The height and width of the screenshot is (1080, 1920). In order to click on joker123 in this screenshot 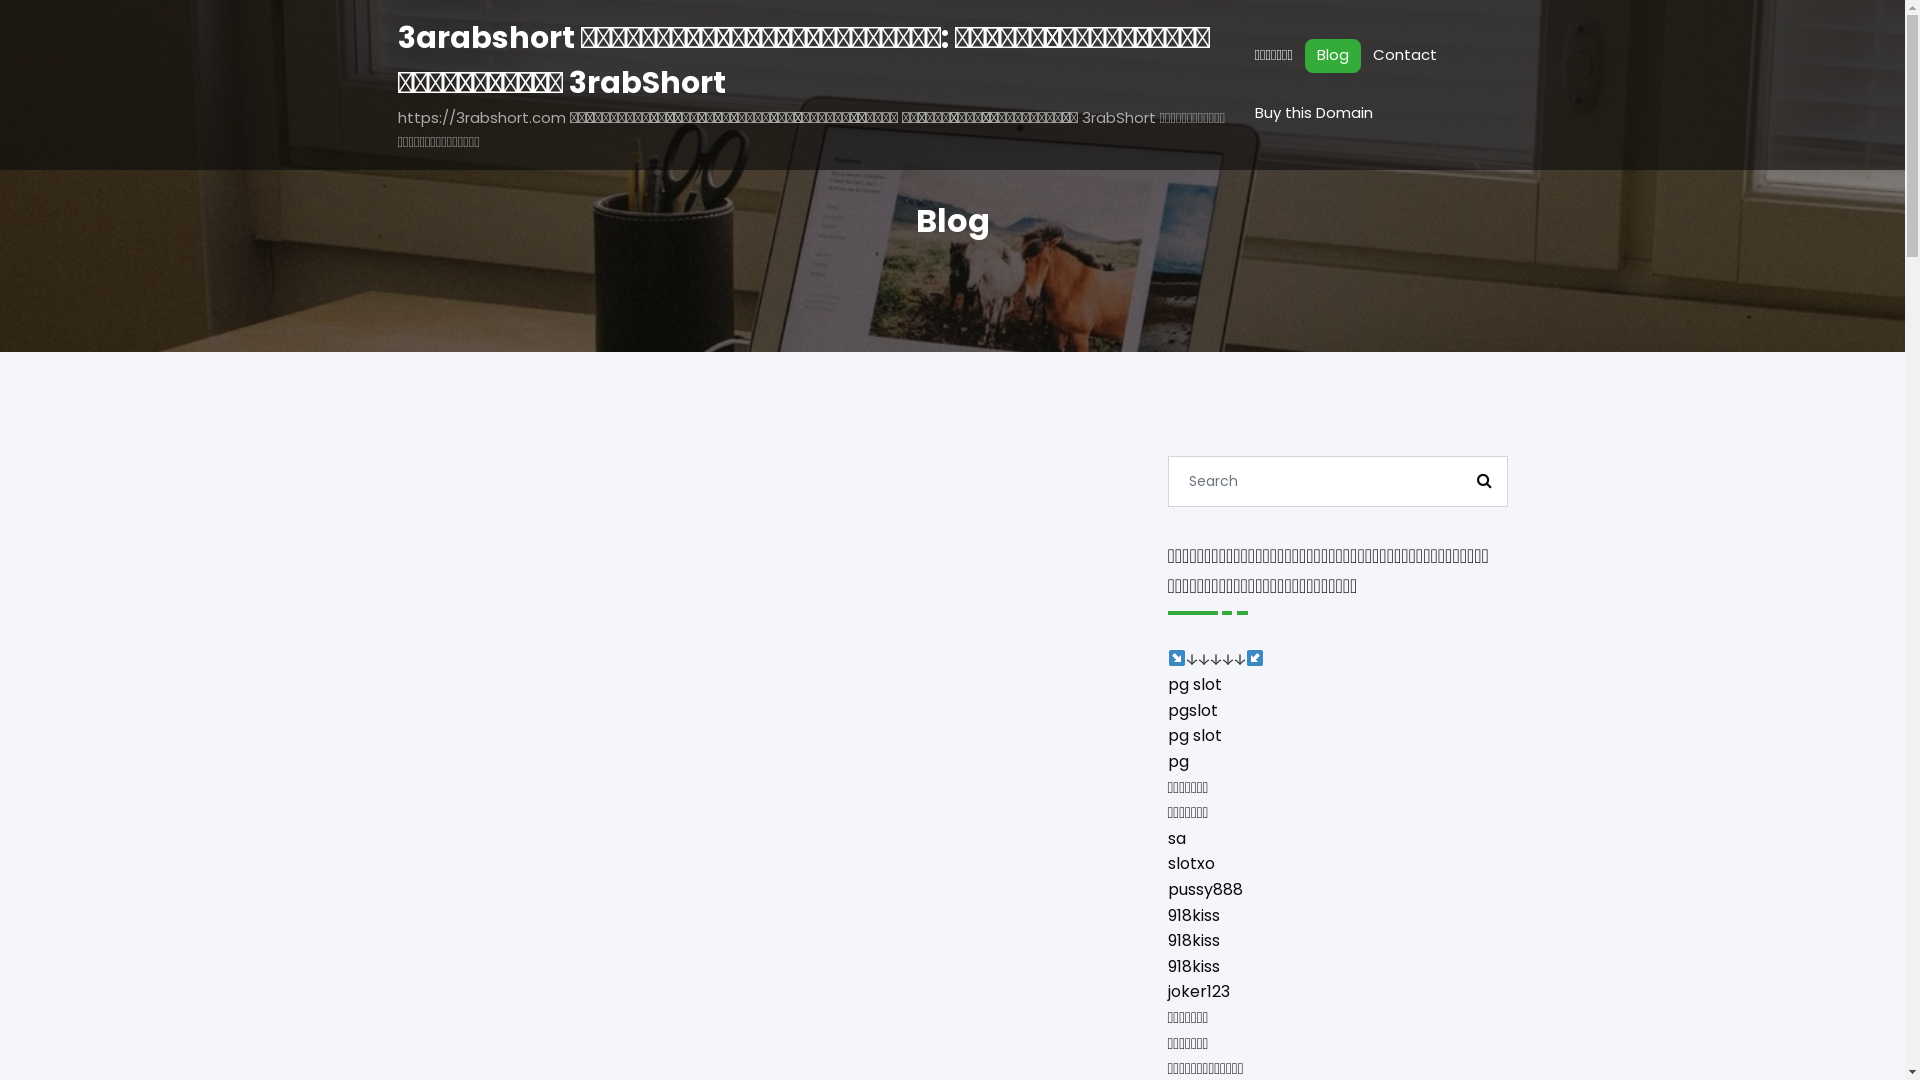, I will do `click(1199, 992)`.